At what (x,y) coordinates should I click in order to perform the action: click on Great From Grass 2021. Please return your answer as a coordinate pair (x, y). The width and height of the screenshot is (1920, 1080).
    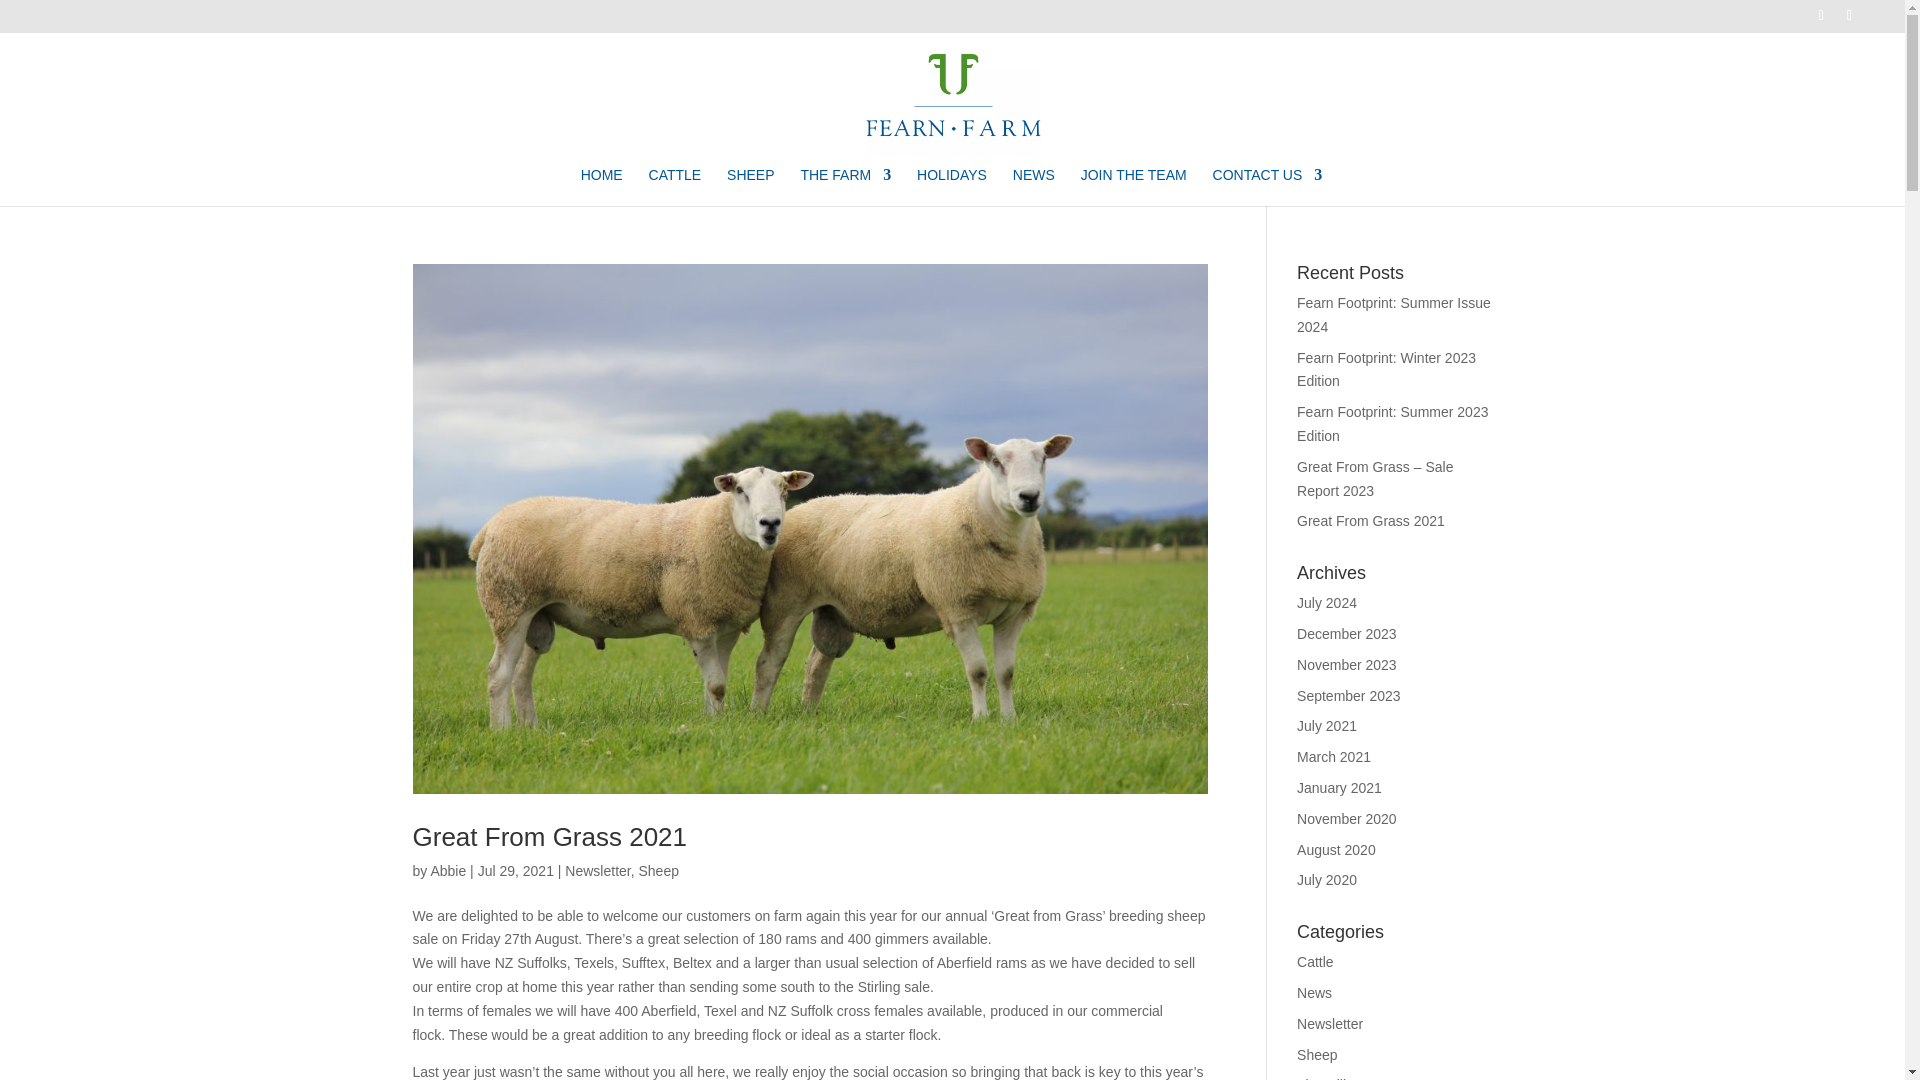
    Looking at the image, I should click on (550, 836).